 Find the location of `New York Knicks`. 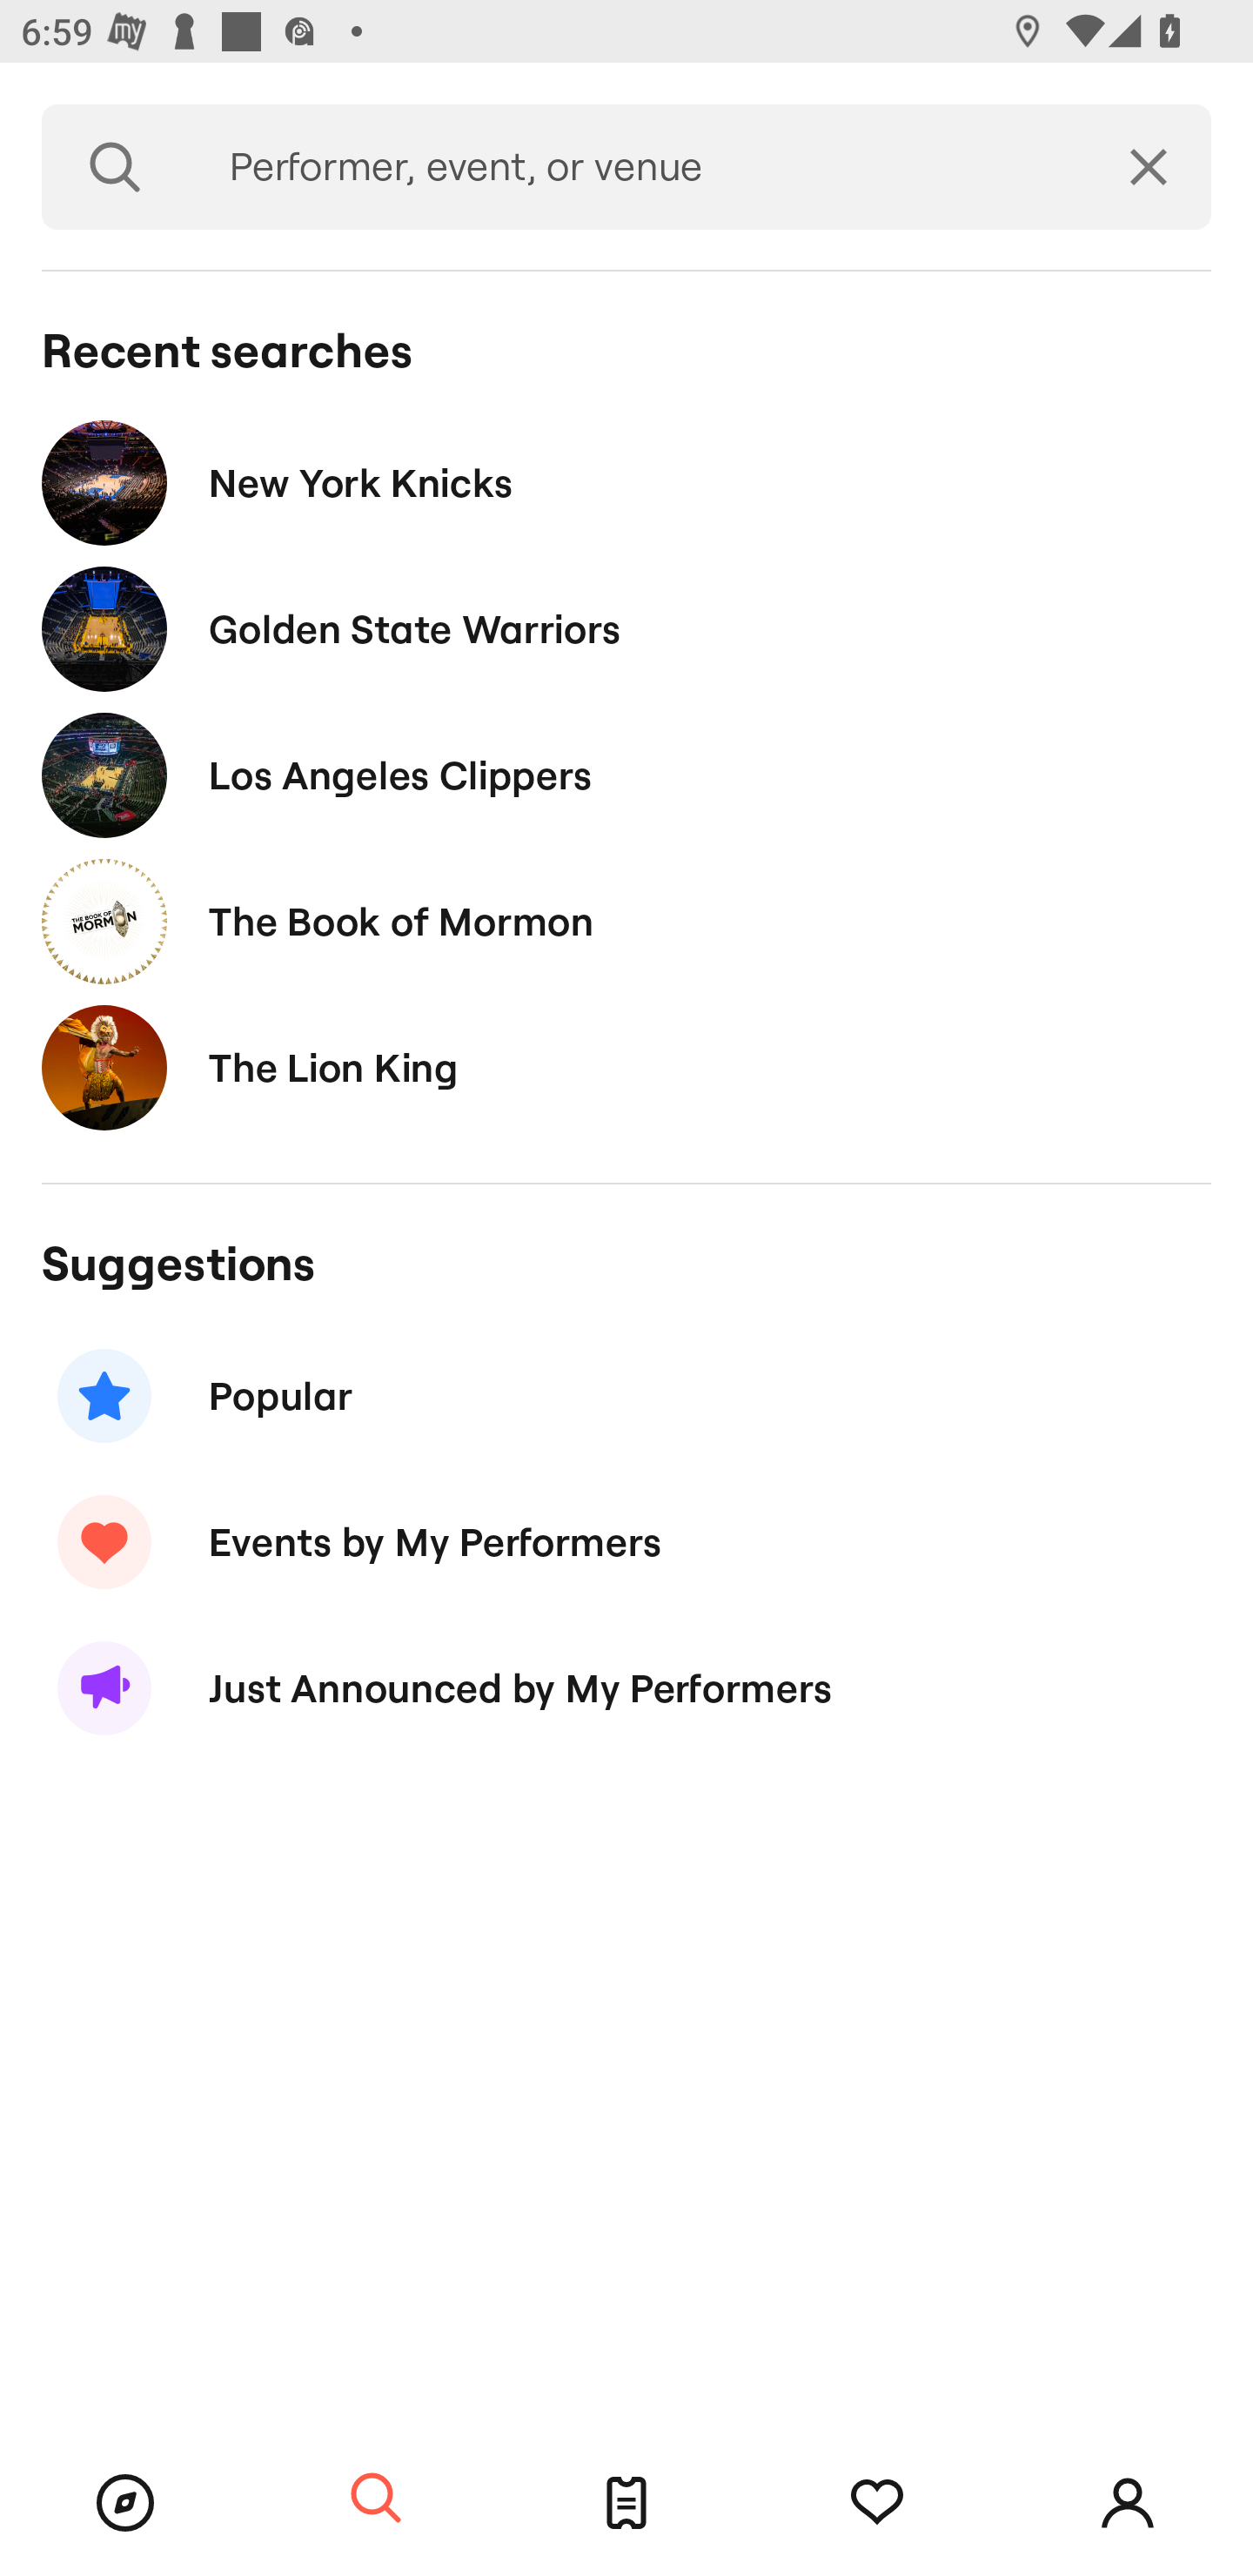

New York Knicks is located at coordinates (626, 482).